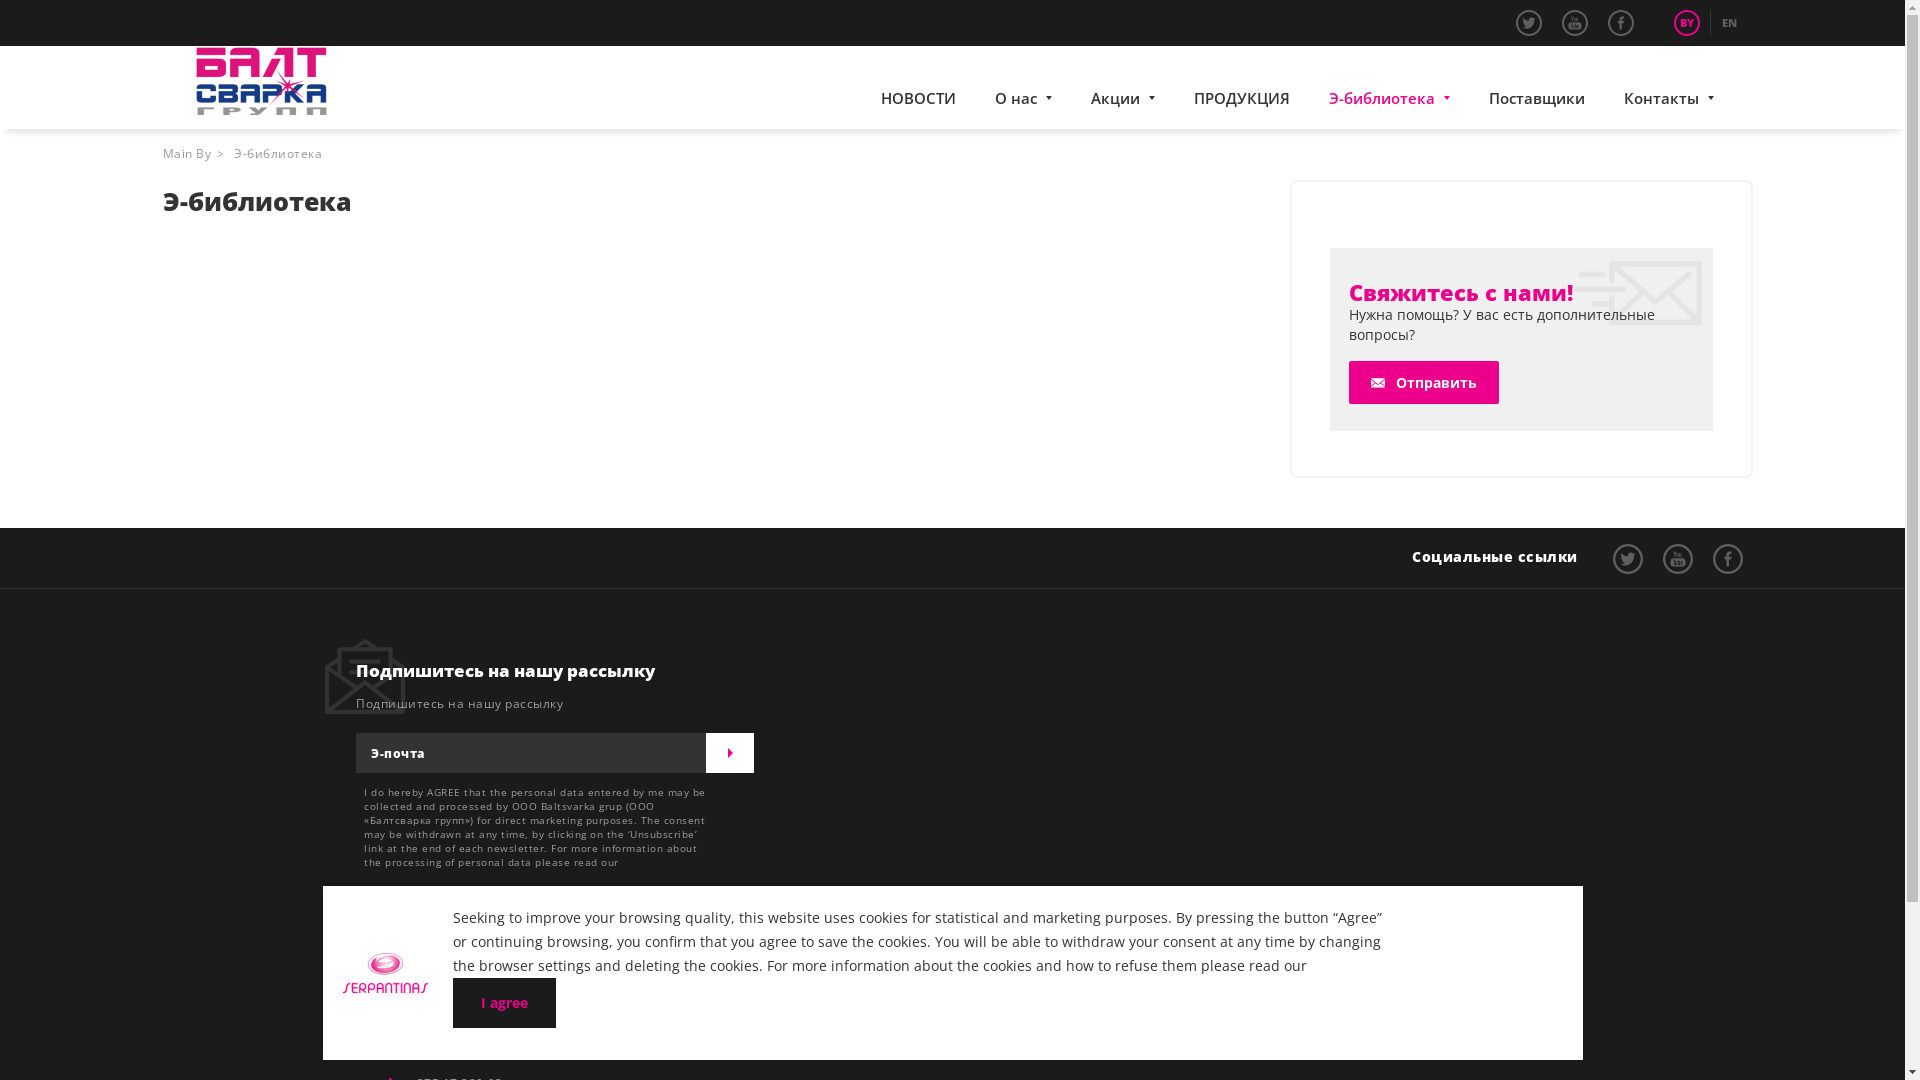 The width and height of the screenshot is (1920, 1080). What do you see at coordinates (1729, 23) in the screenshot?
I see `EN` at bounding box center [1729, 23].